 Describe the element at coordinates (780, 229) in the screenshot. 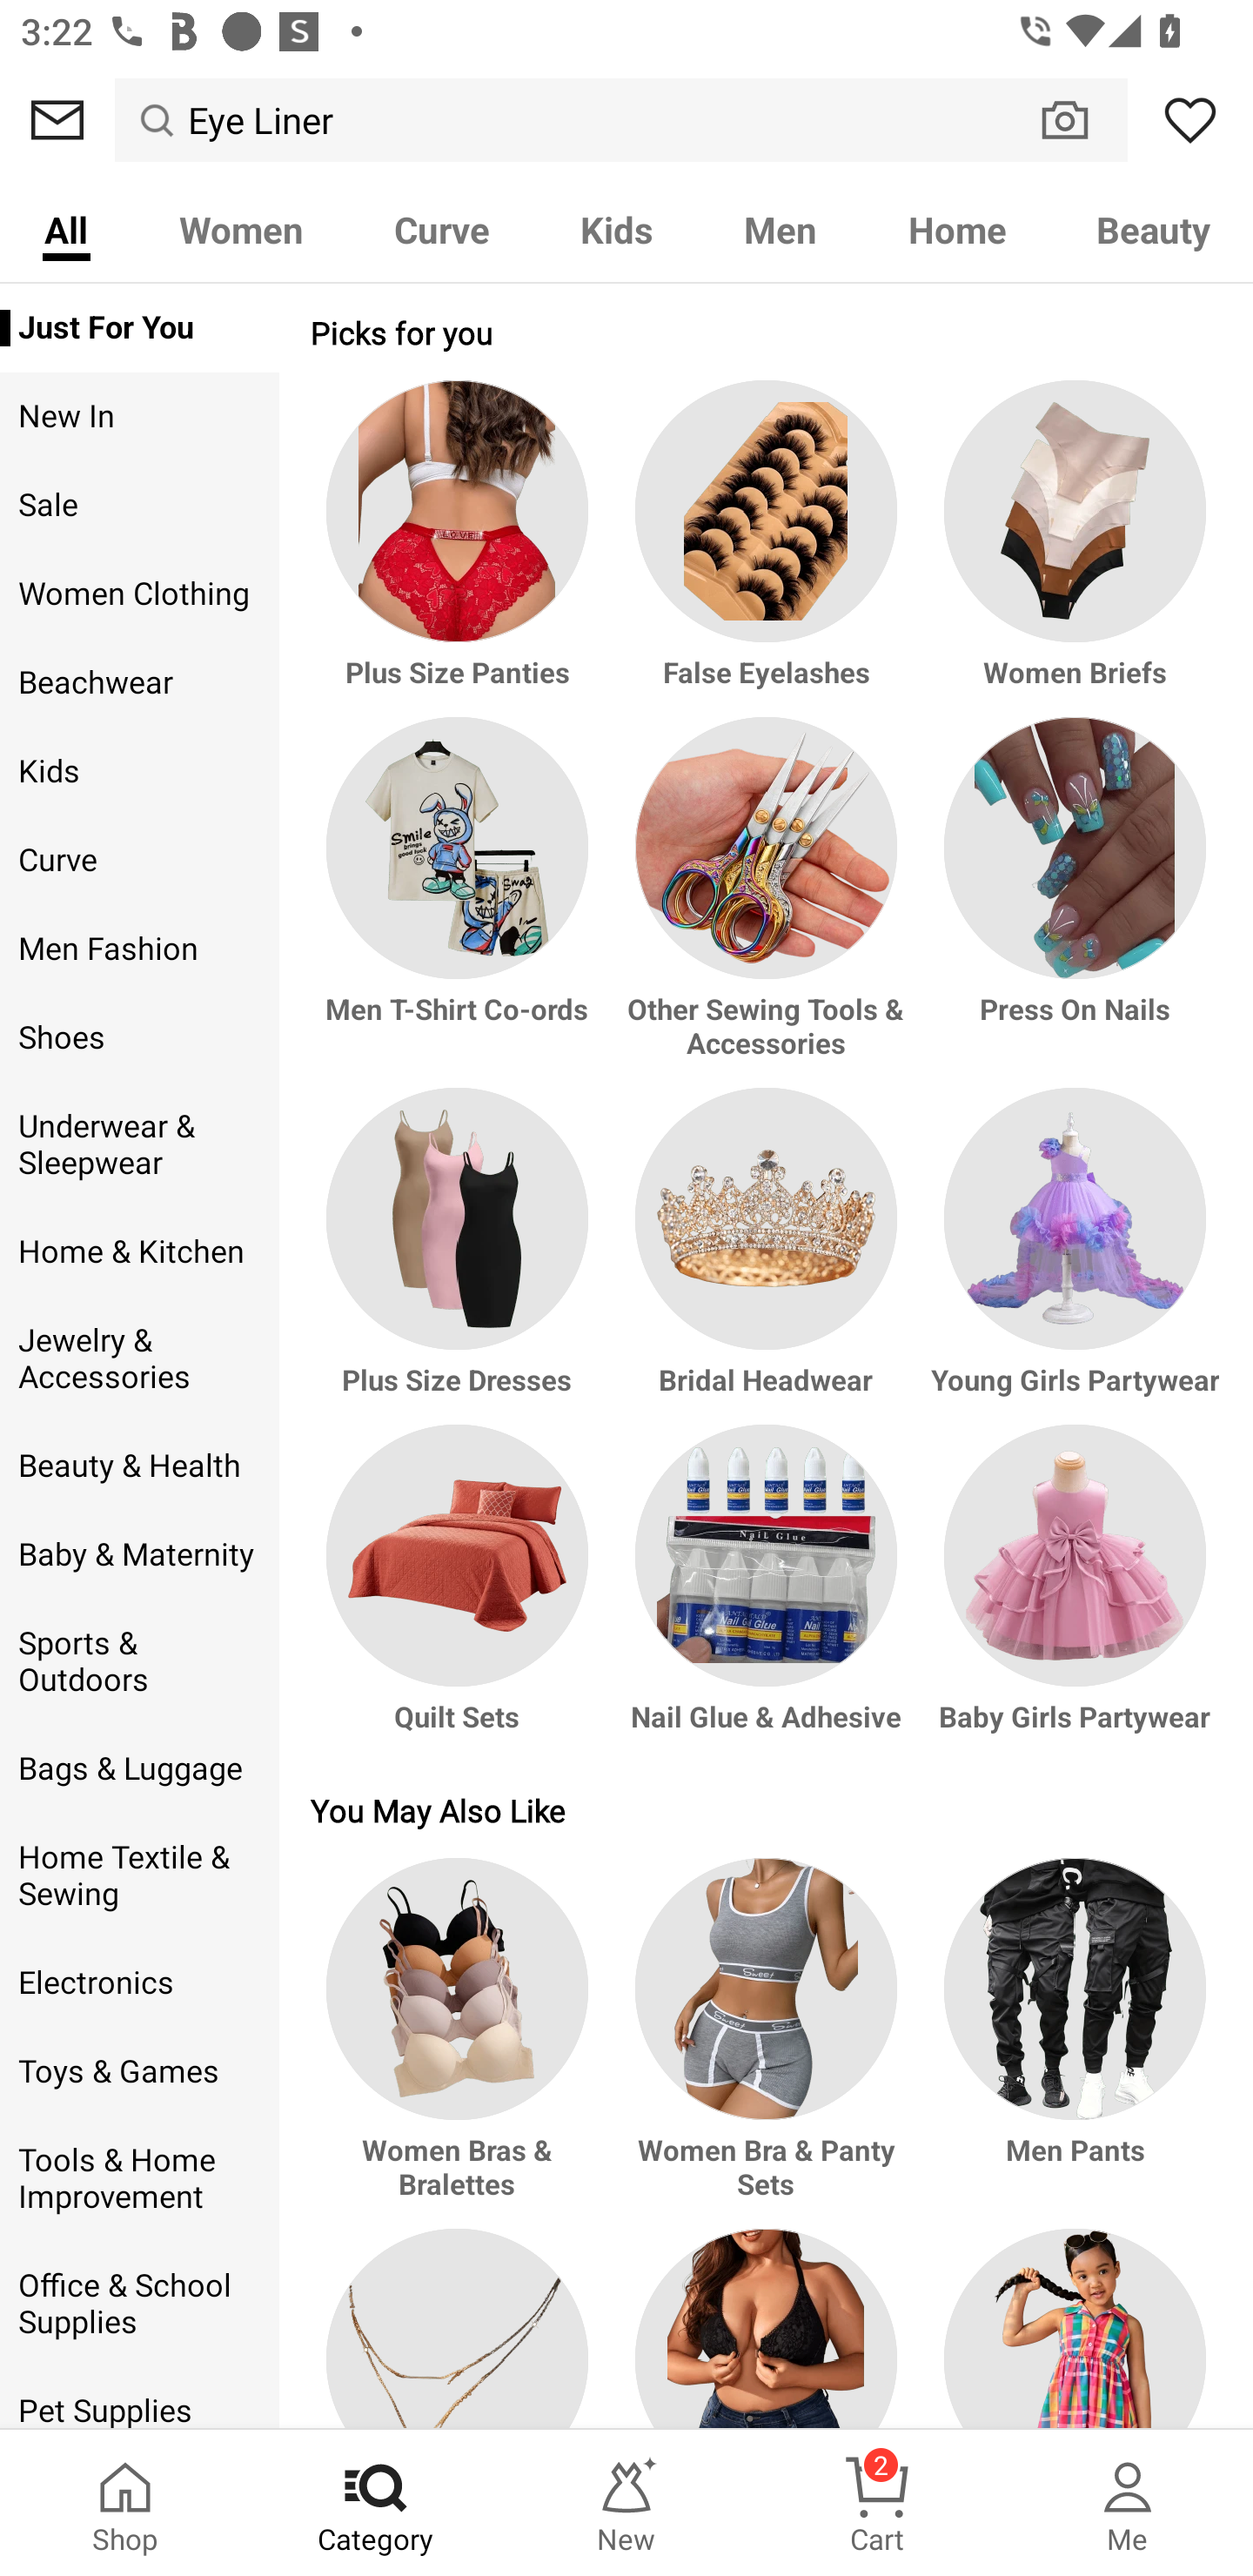

I see `Men` at that location.